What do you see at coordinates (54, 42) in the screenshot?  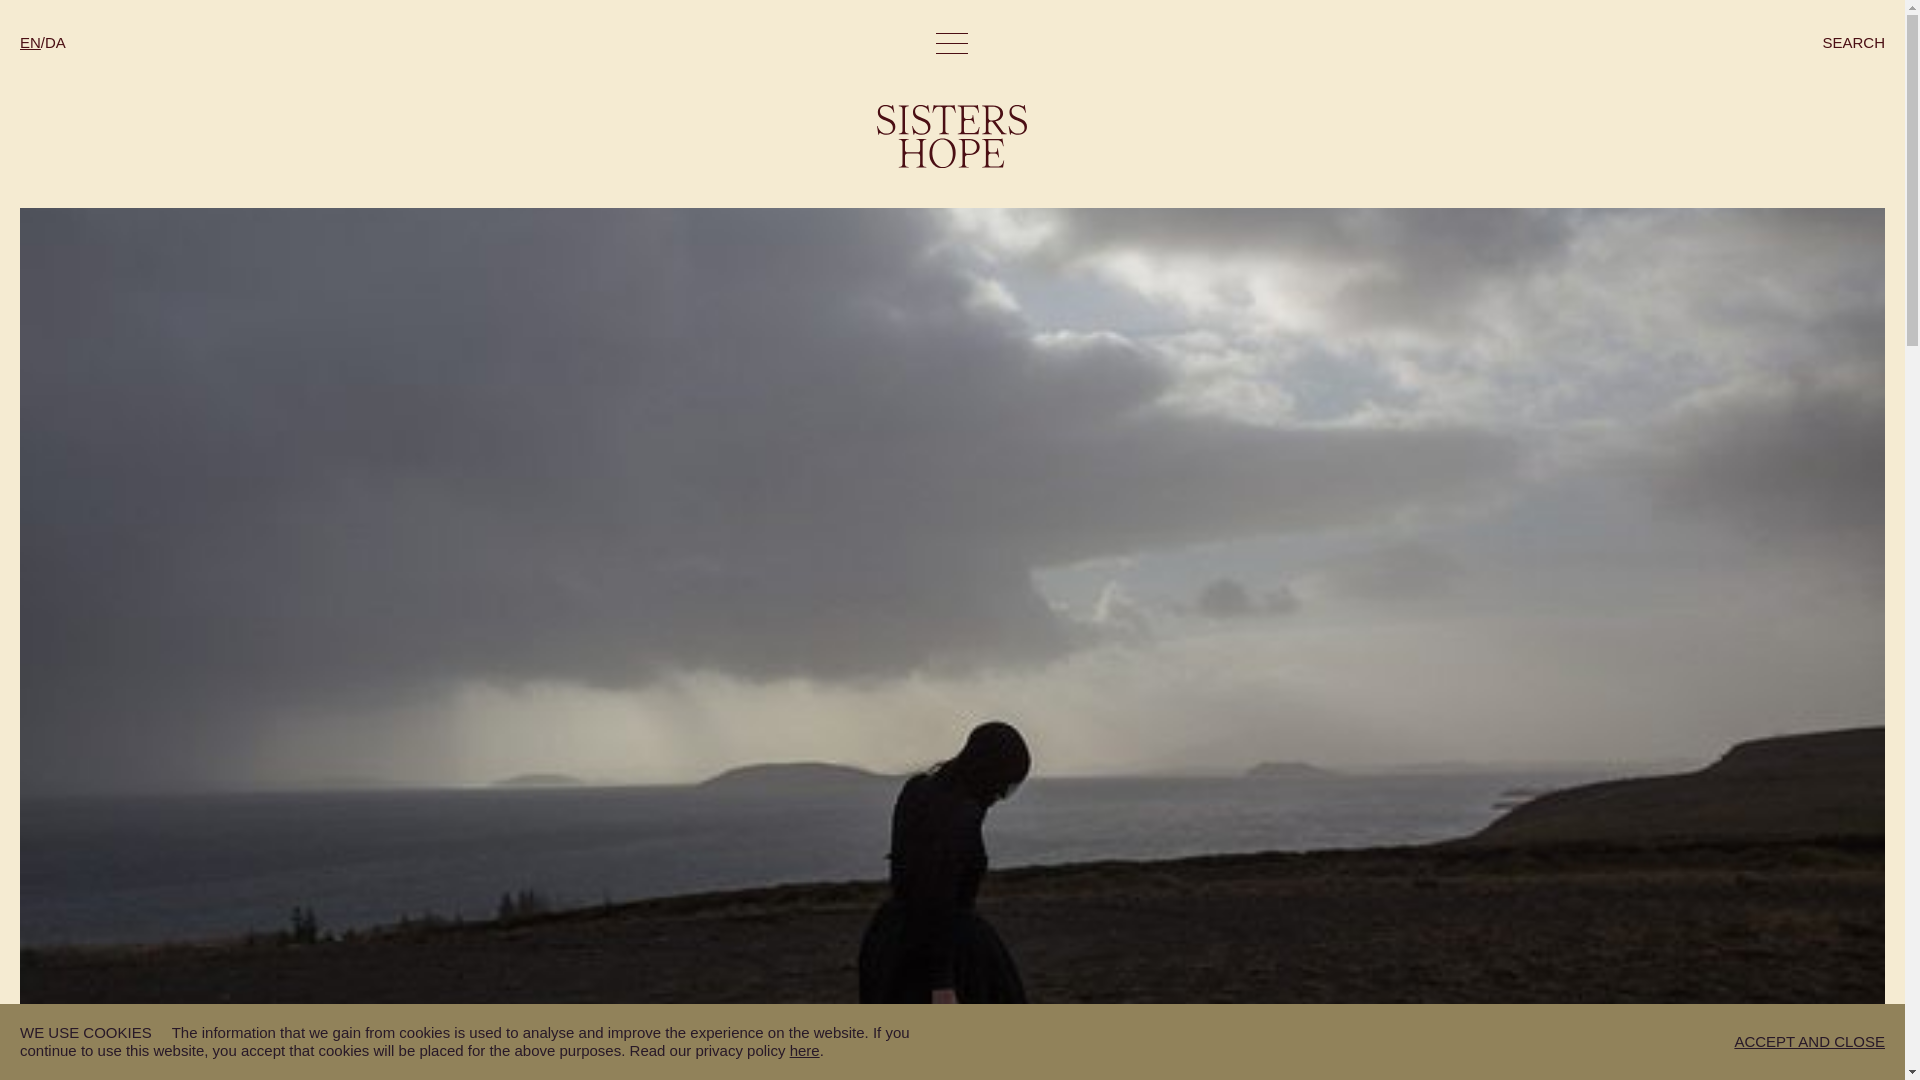 I see `DA` at bounding box center [54, 42].